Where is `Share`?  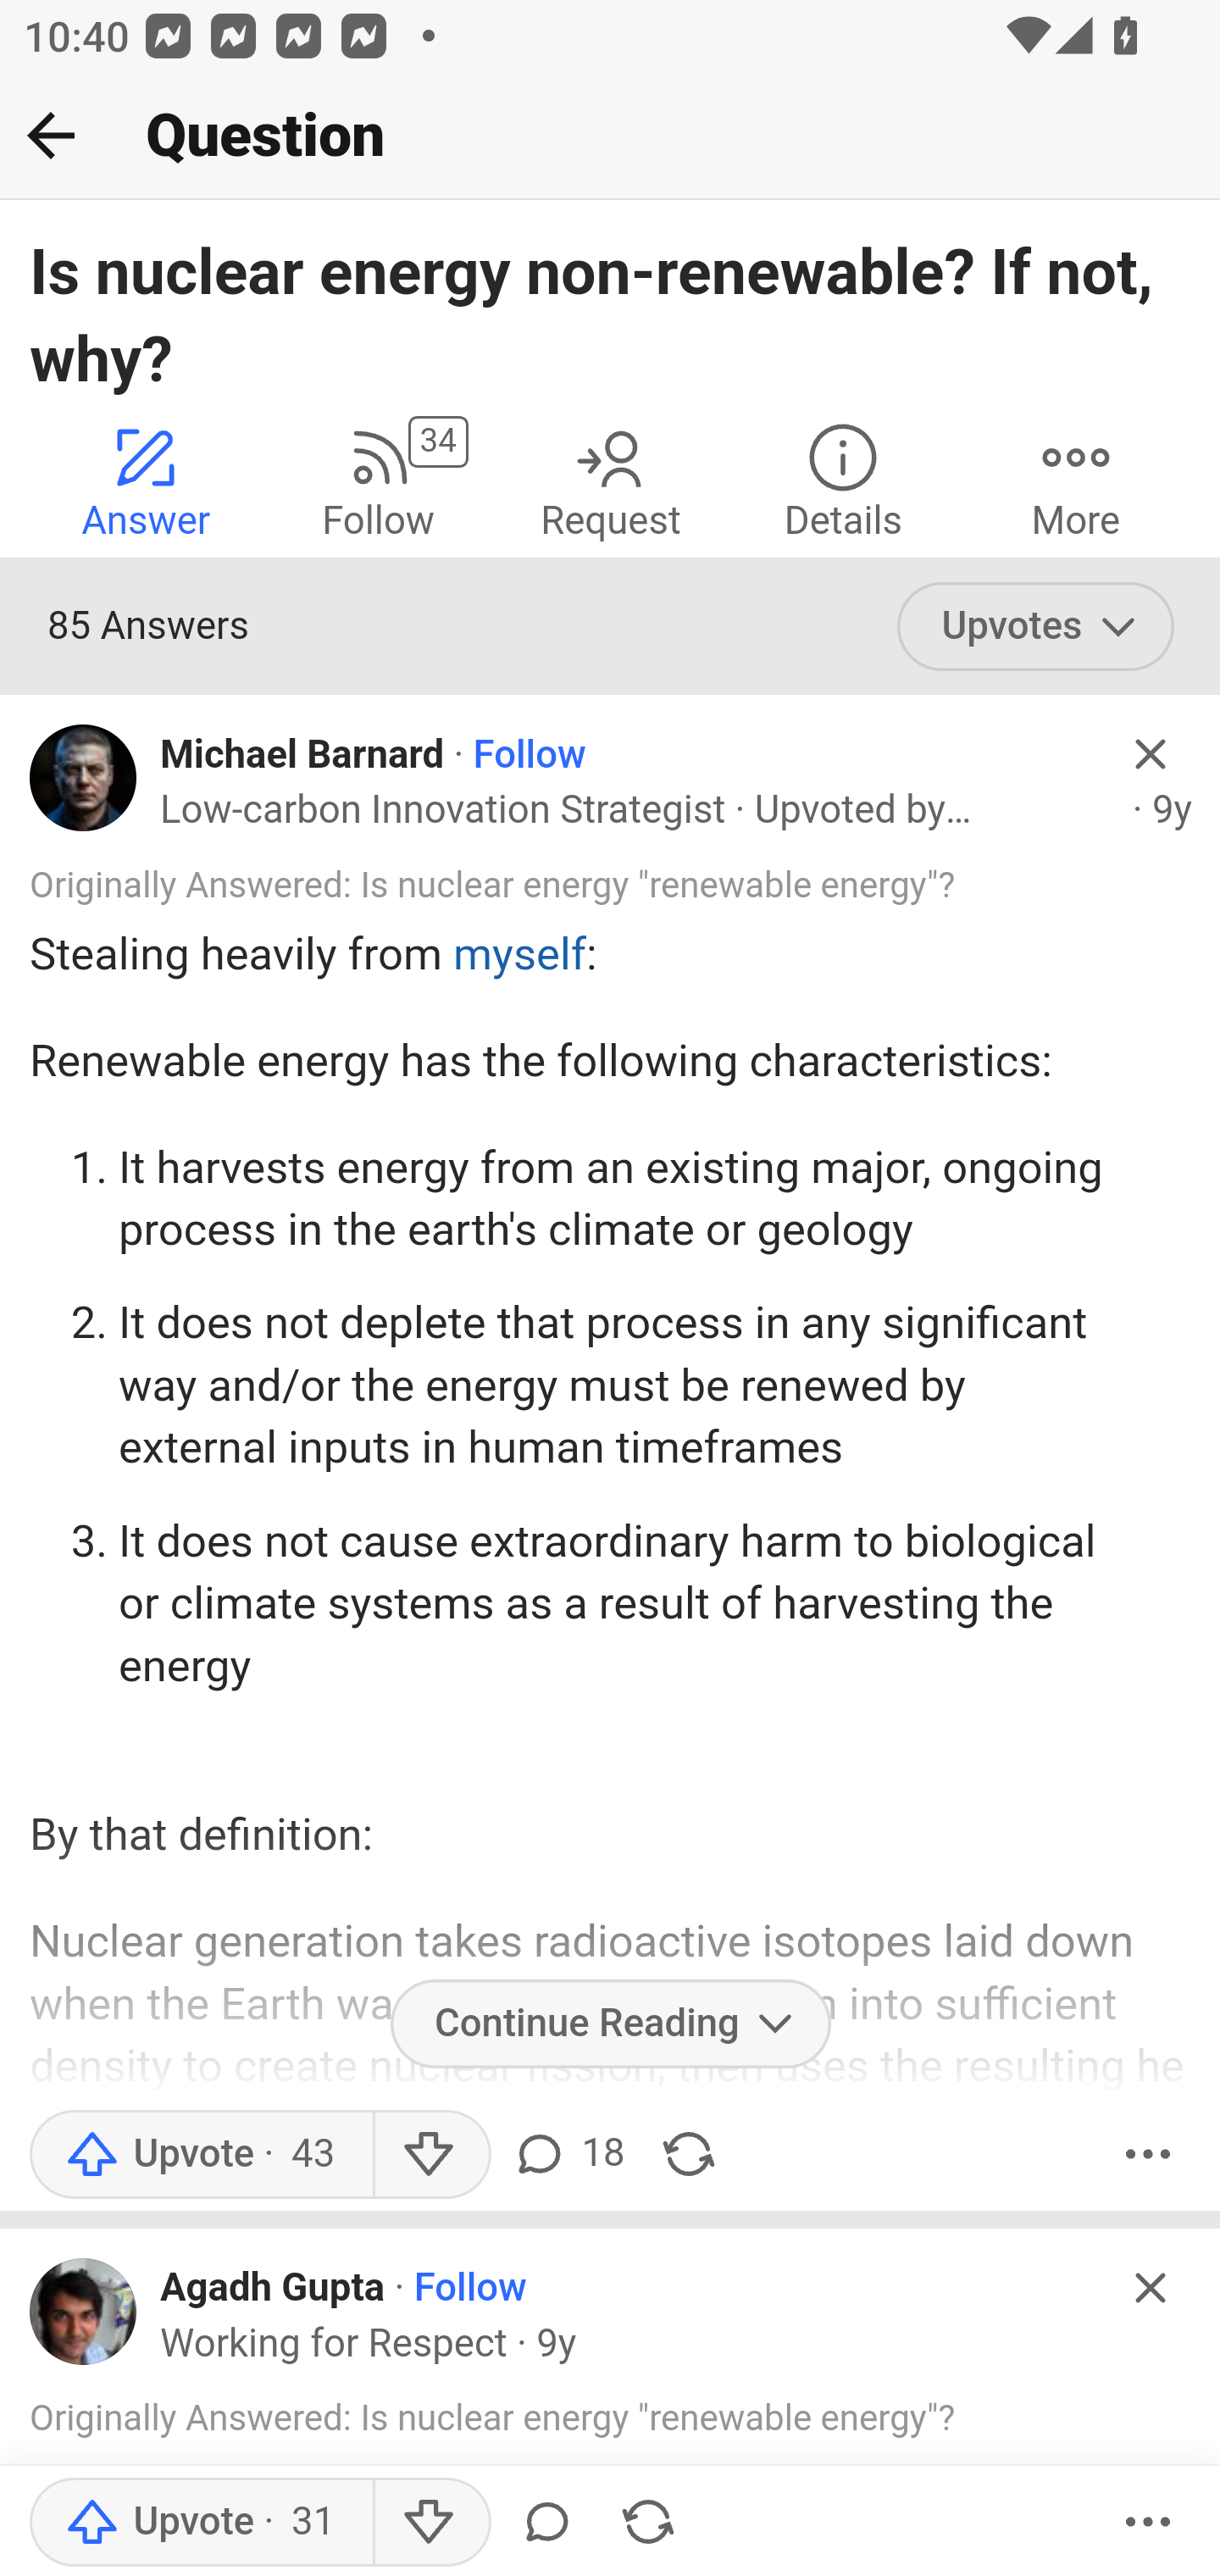 Share is located at coordinates (689, 2153).